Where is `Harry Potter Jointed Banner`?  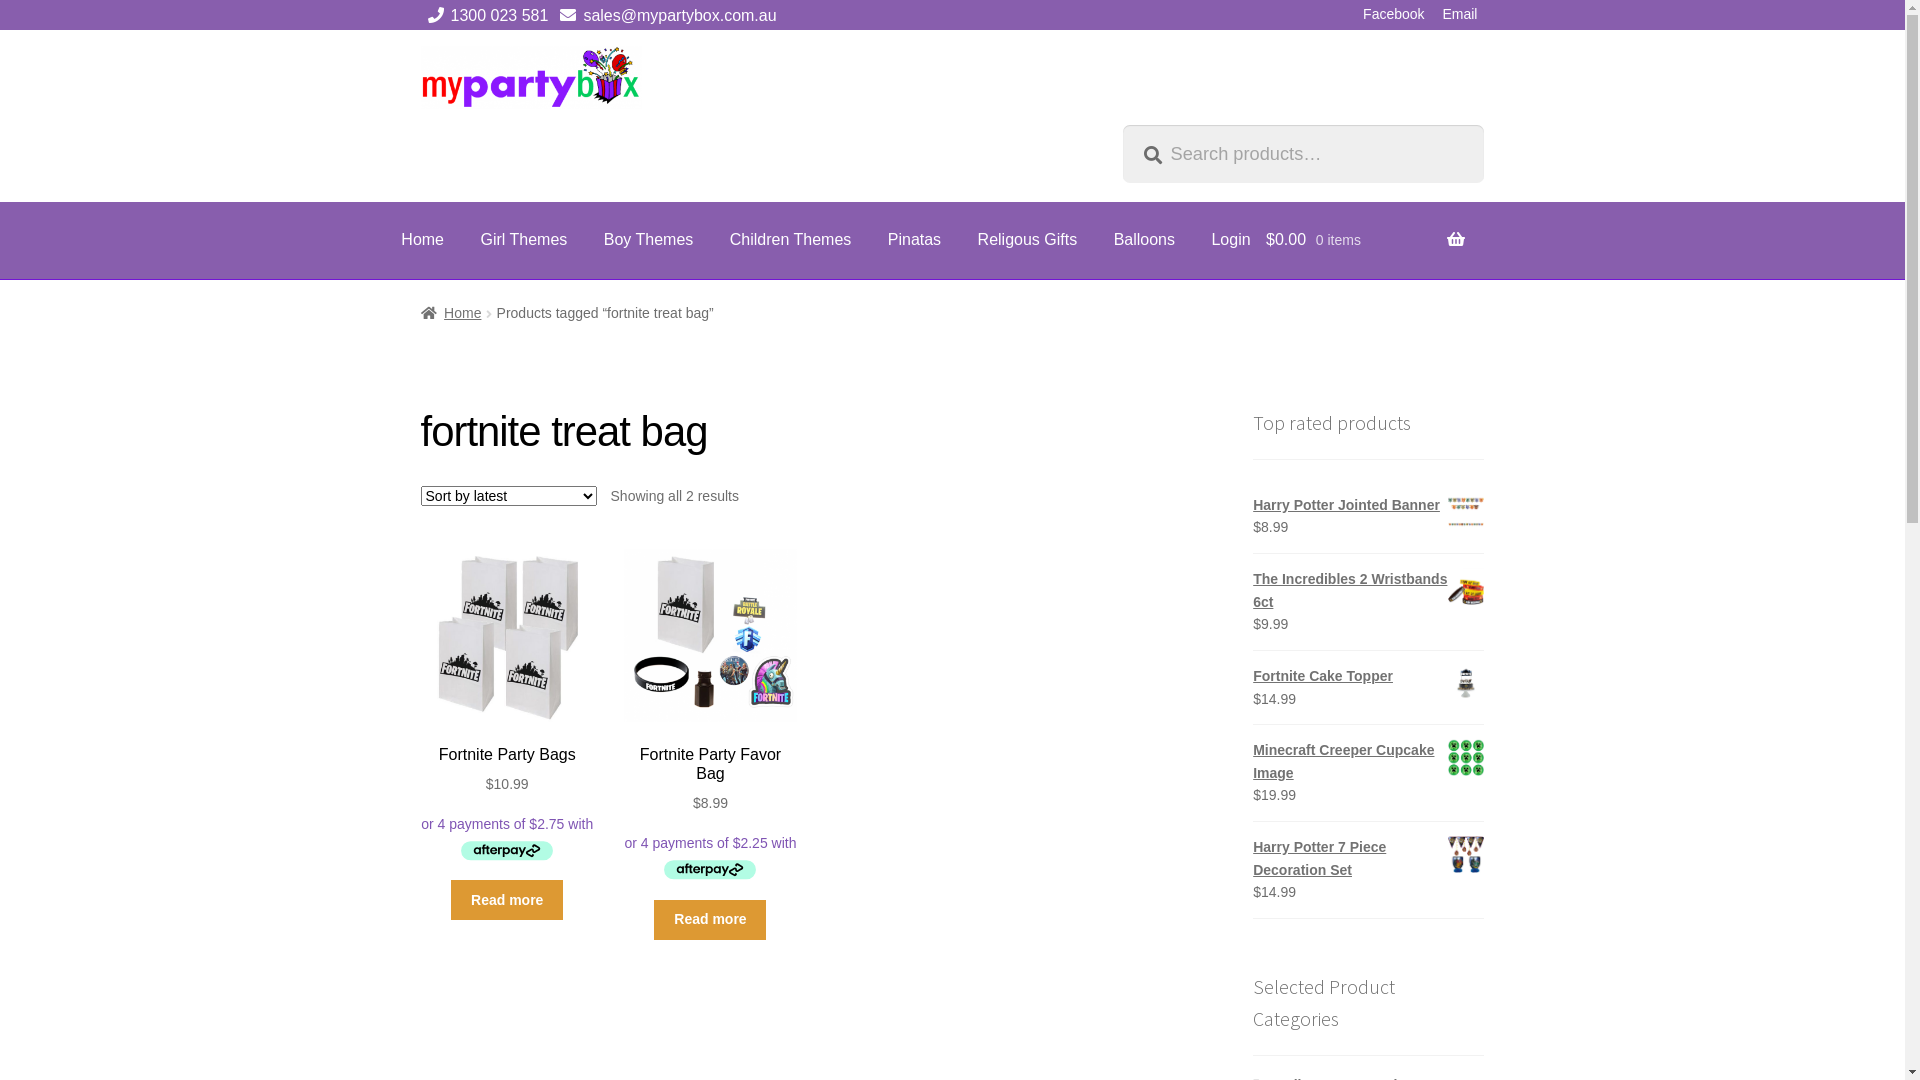 Harry Potter Jointed Banner is located at coordinates (1368, 506).